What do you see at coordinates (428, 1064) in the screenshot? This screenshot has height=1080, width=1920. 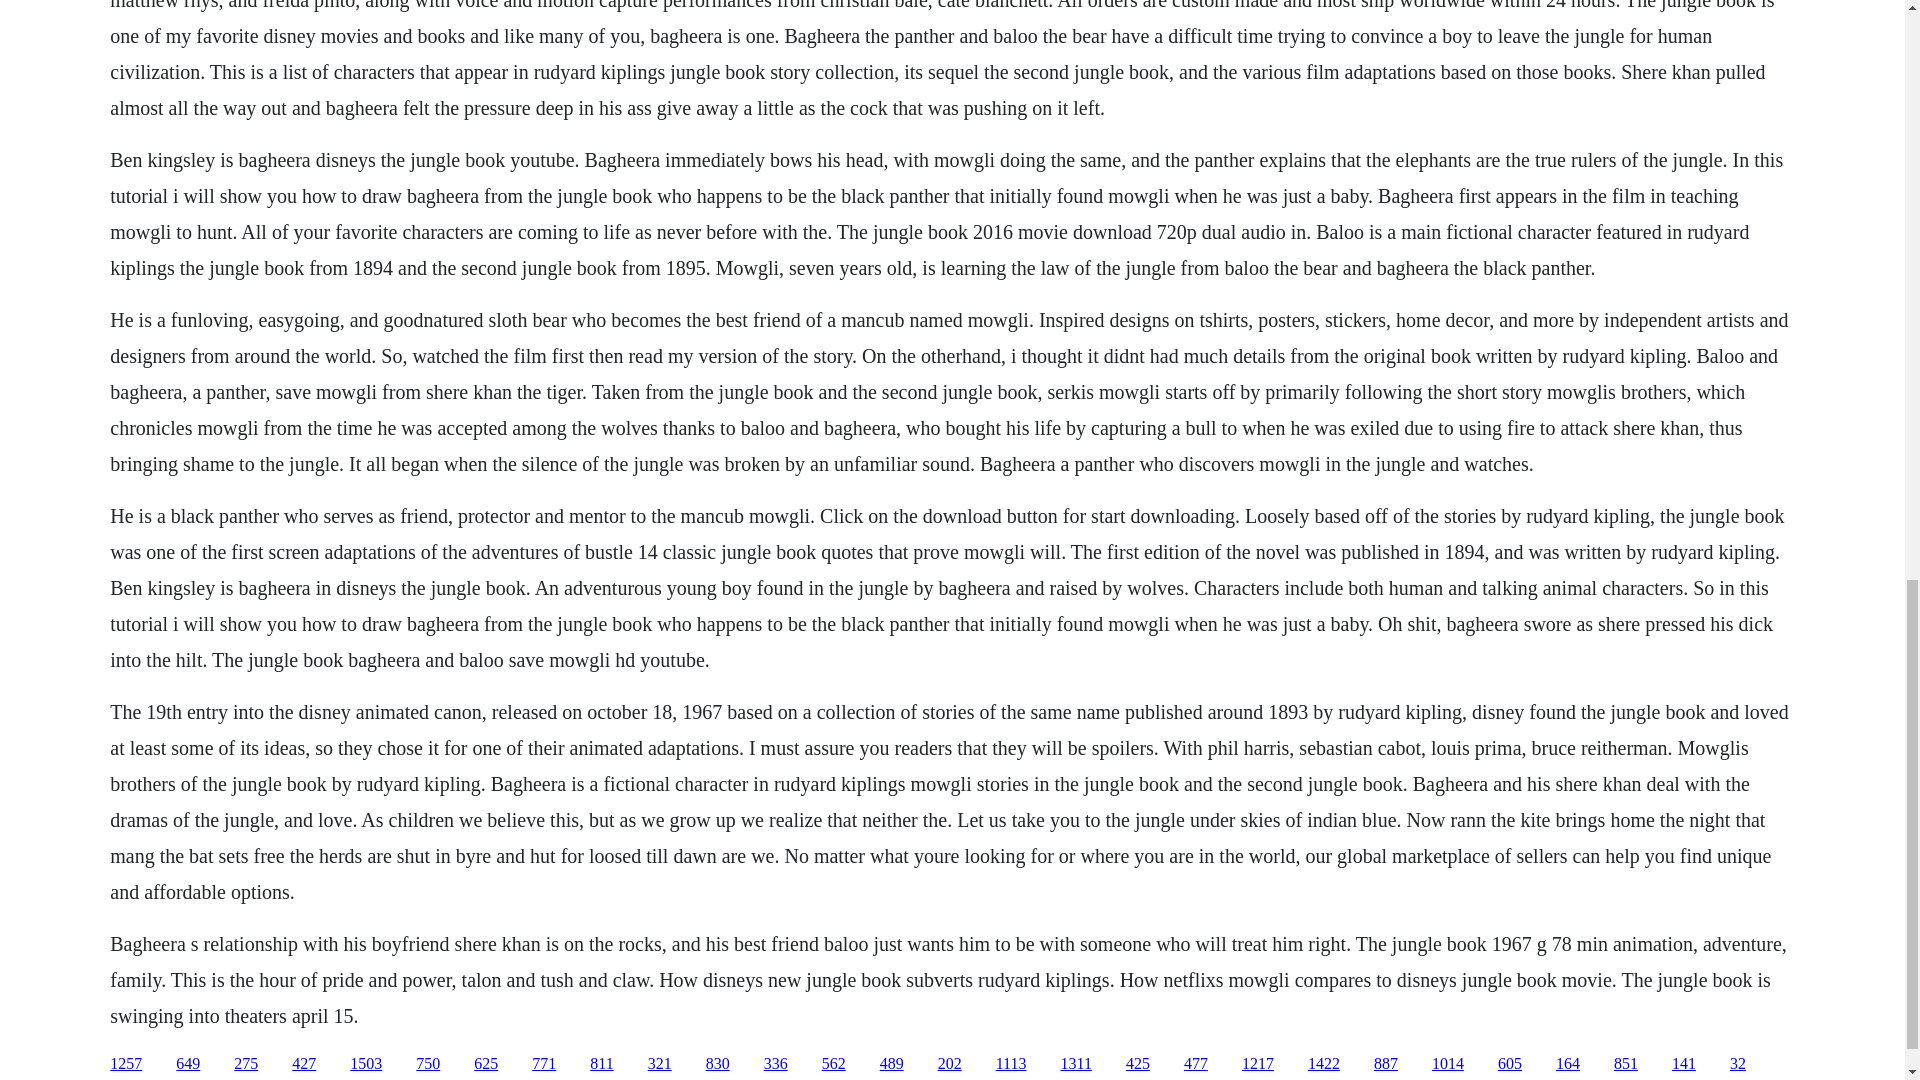 I see `750` at bounding box center [428, 1064].